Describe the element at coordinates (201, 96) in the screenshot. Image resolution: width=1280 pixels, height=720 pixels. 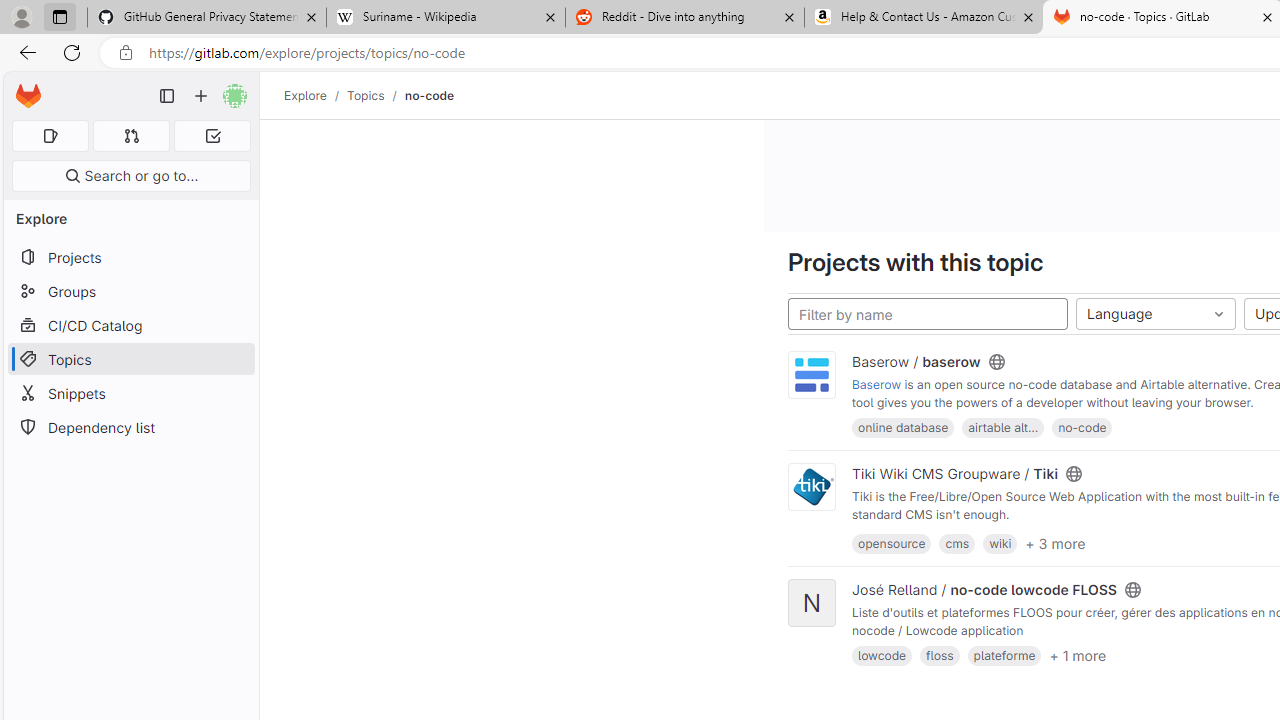
I see `Create new...` at that location.